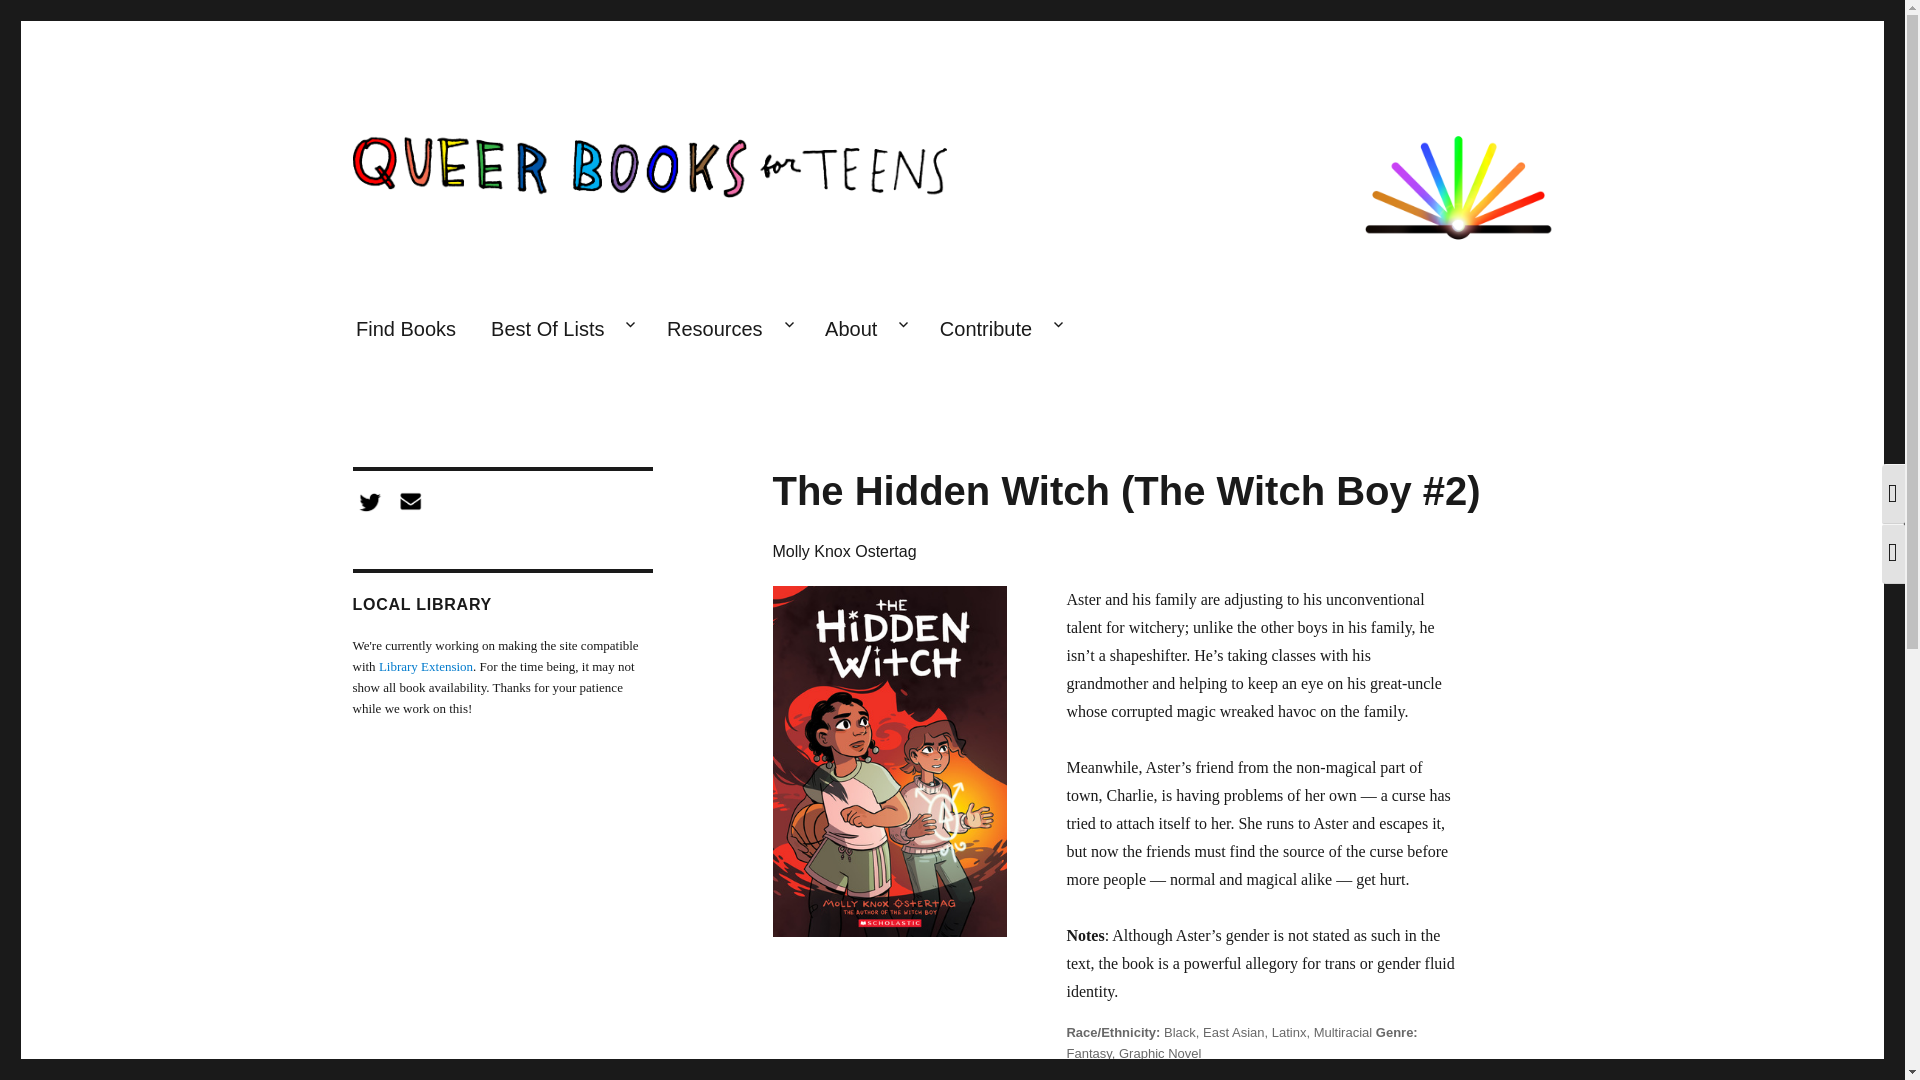 Image resolution: width=1920 pixels, height=1080 pixels. What do you see at coordinates (562, 330) in the screenshot?
I see `Best Of Lists` at bounding box center [562, 330].